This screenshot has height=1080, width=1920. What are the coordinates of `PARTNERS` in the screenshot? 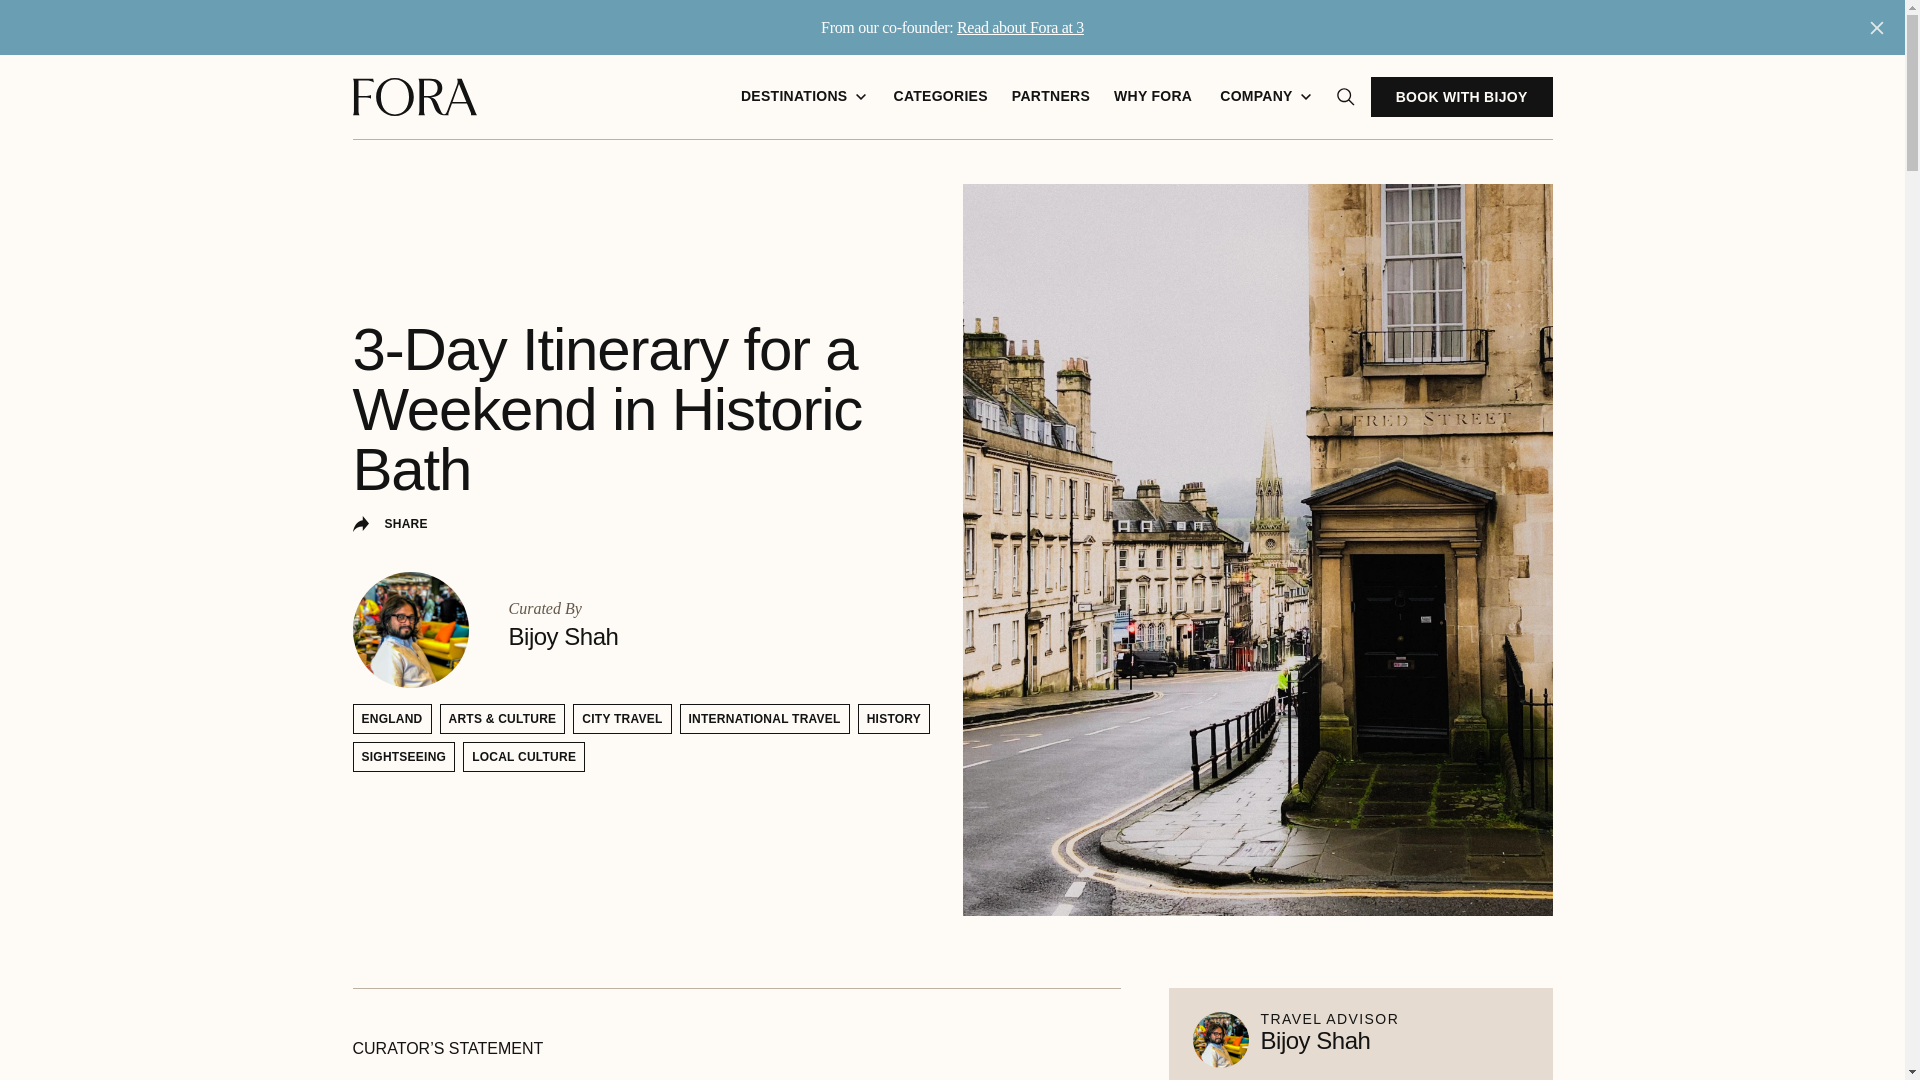 It's located at (1051, 97).